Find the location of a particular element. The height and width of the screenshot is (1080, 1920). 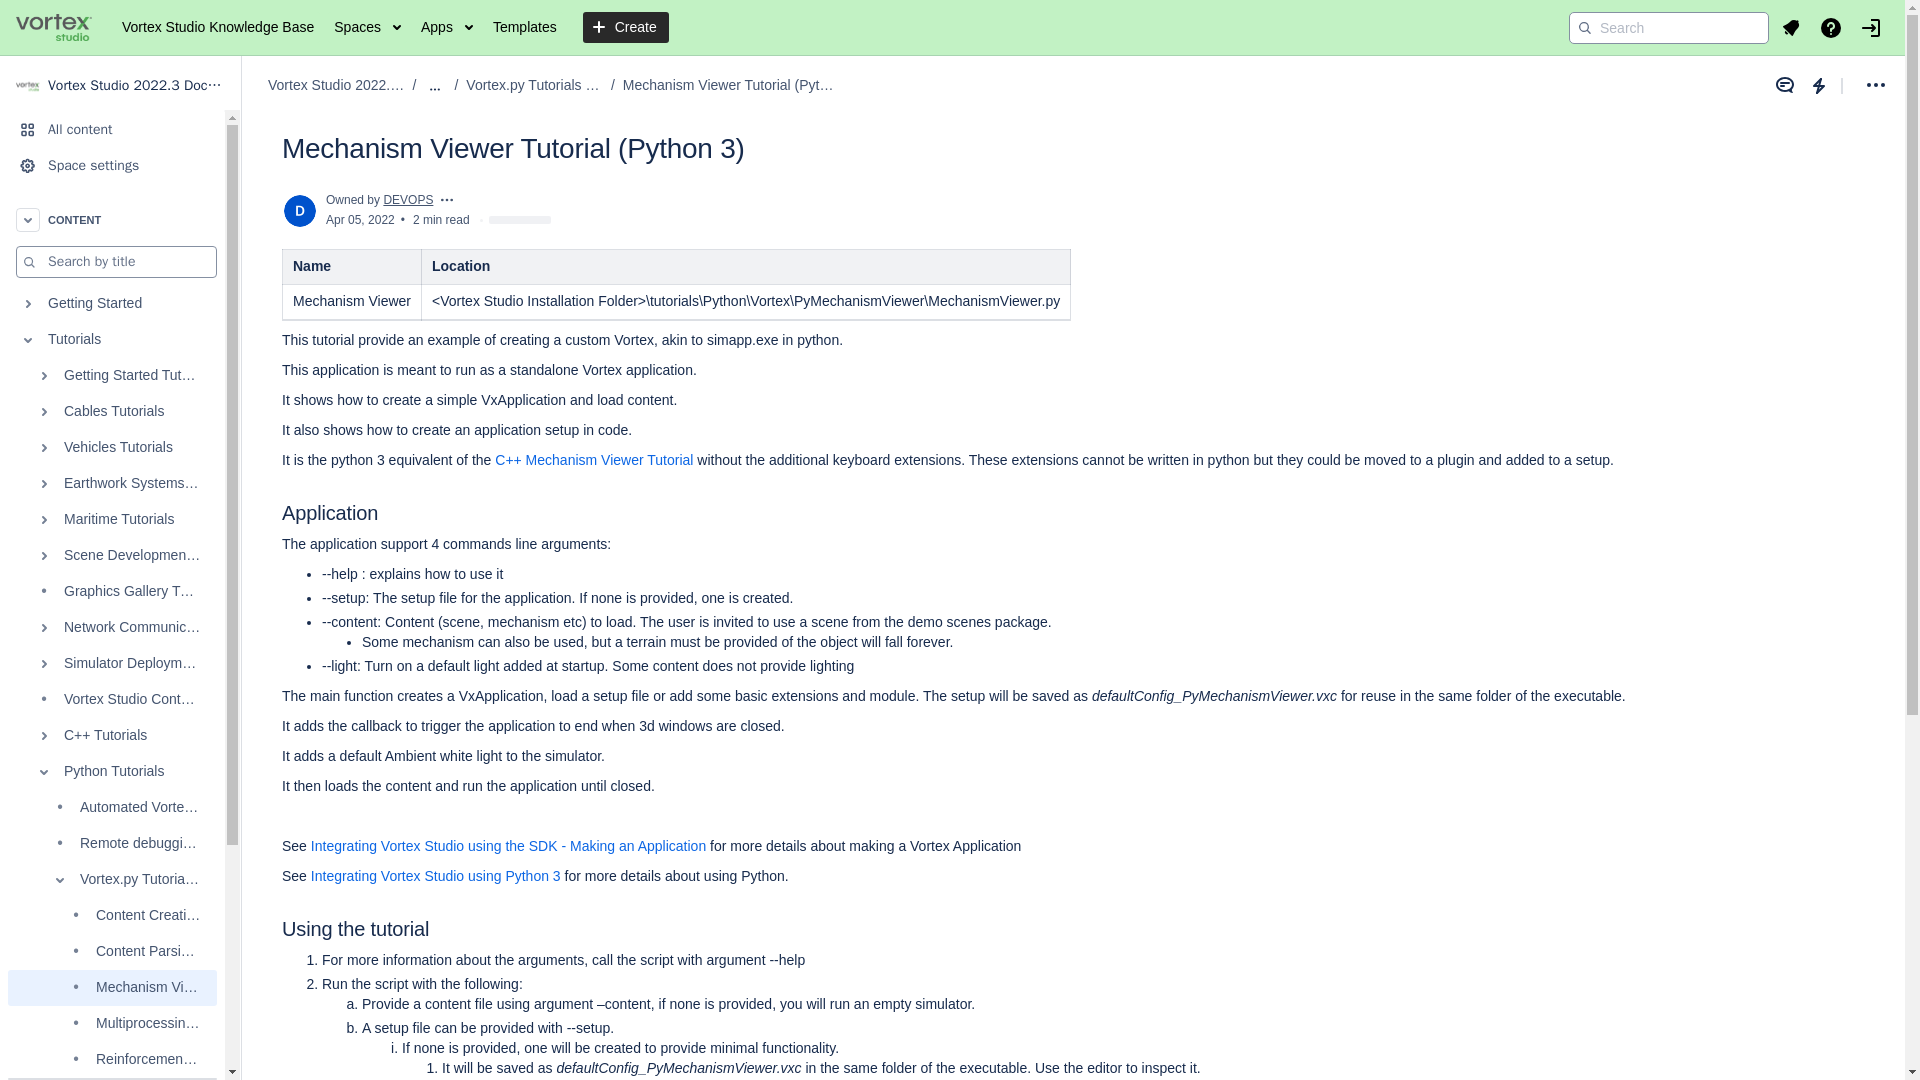

Tutorials is located at coordinates (112, 339).